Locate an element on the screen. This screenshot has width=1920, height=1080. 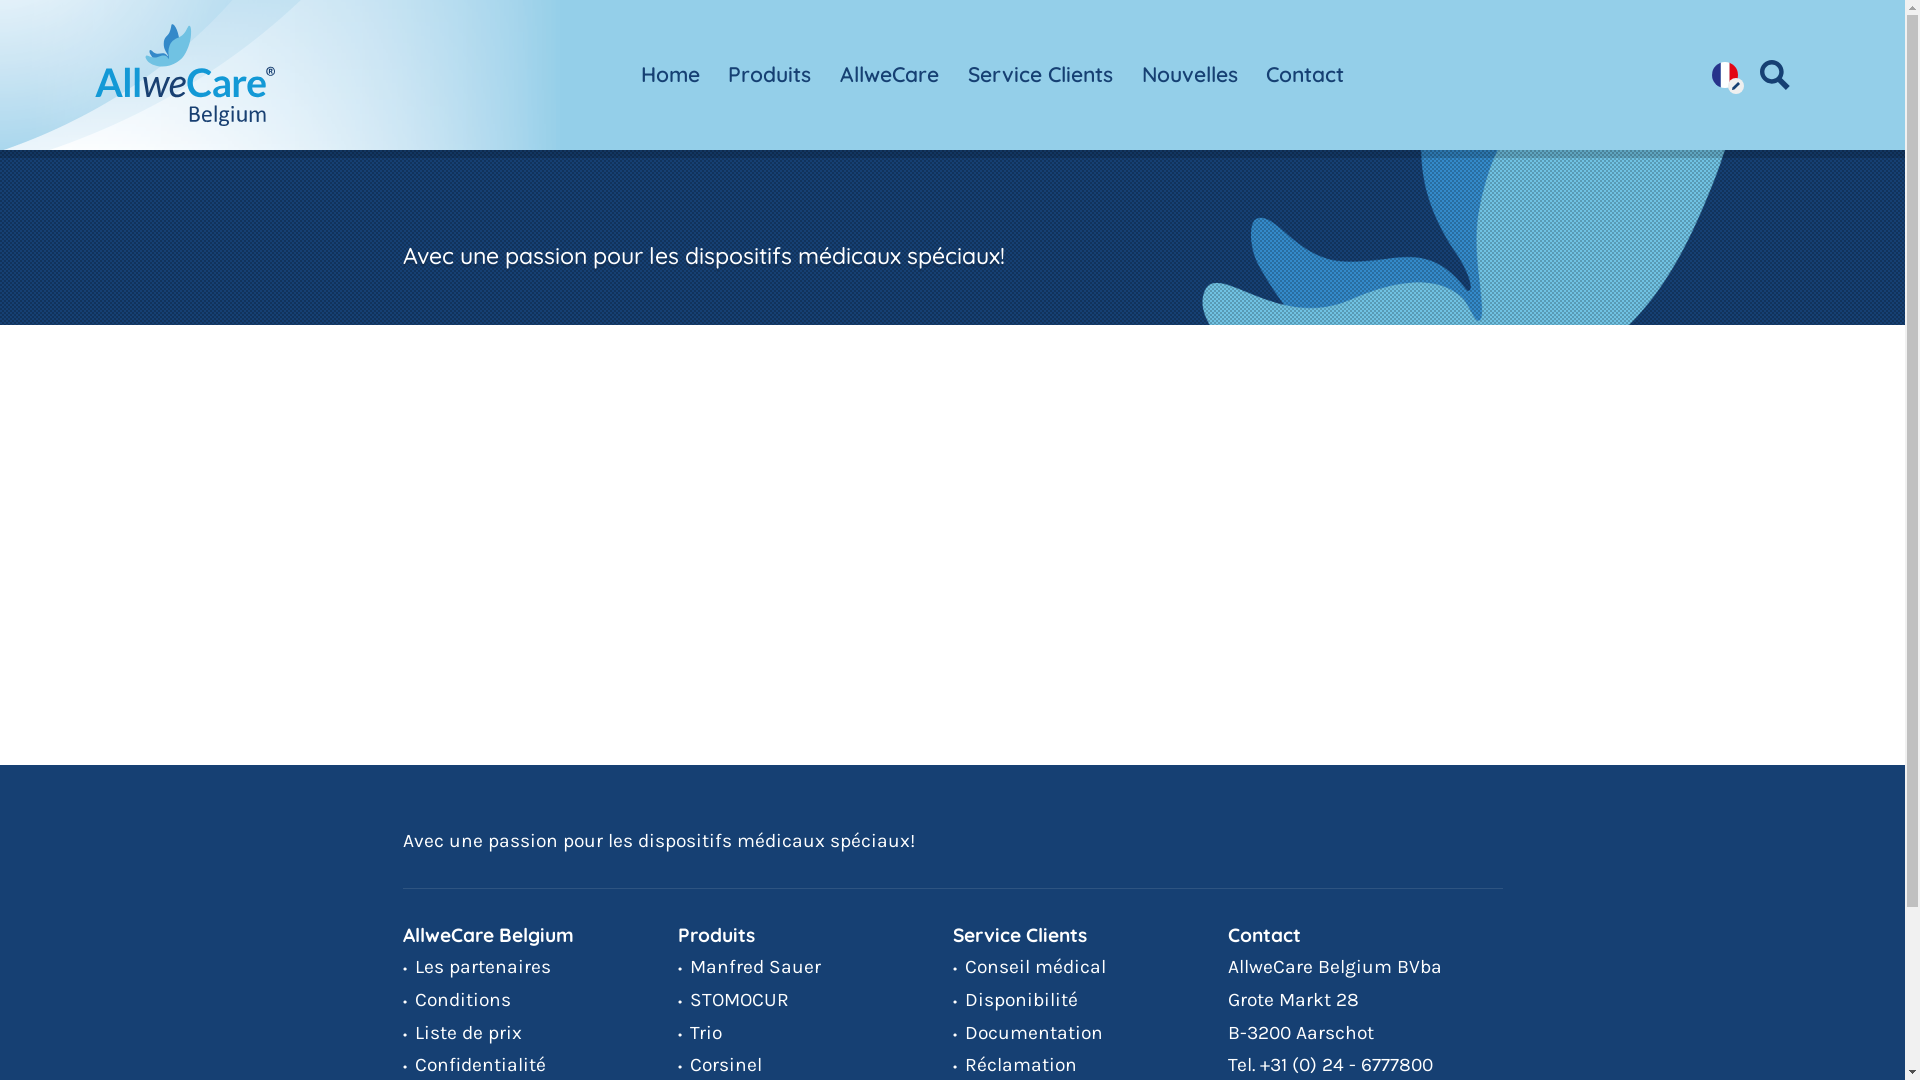
Home is located at coordinates (670, 75).